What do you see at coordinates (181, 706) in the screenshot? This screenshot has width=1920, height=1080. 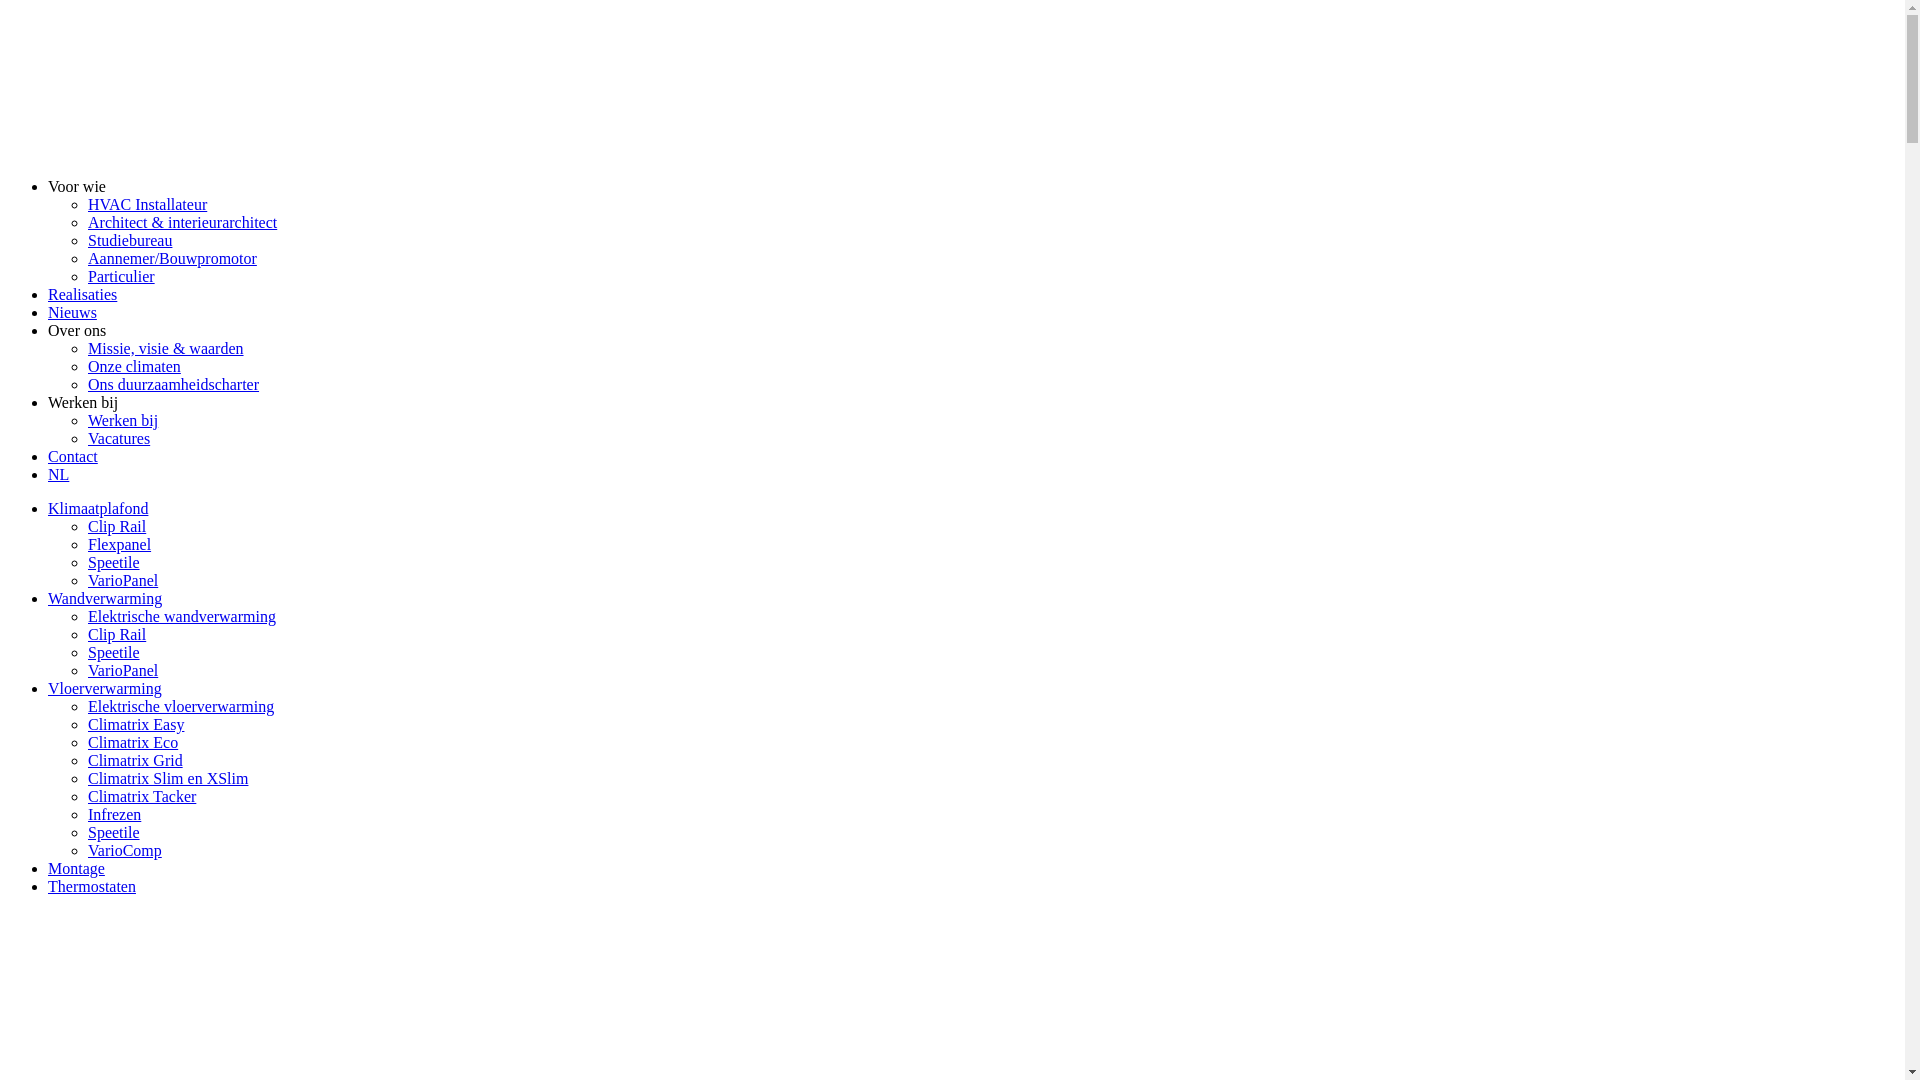 I see `Elektrische vloerverwarming` at bounding box center [181, 706].